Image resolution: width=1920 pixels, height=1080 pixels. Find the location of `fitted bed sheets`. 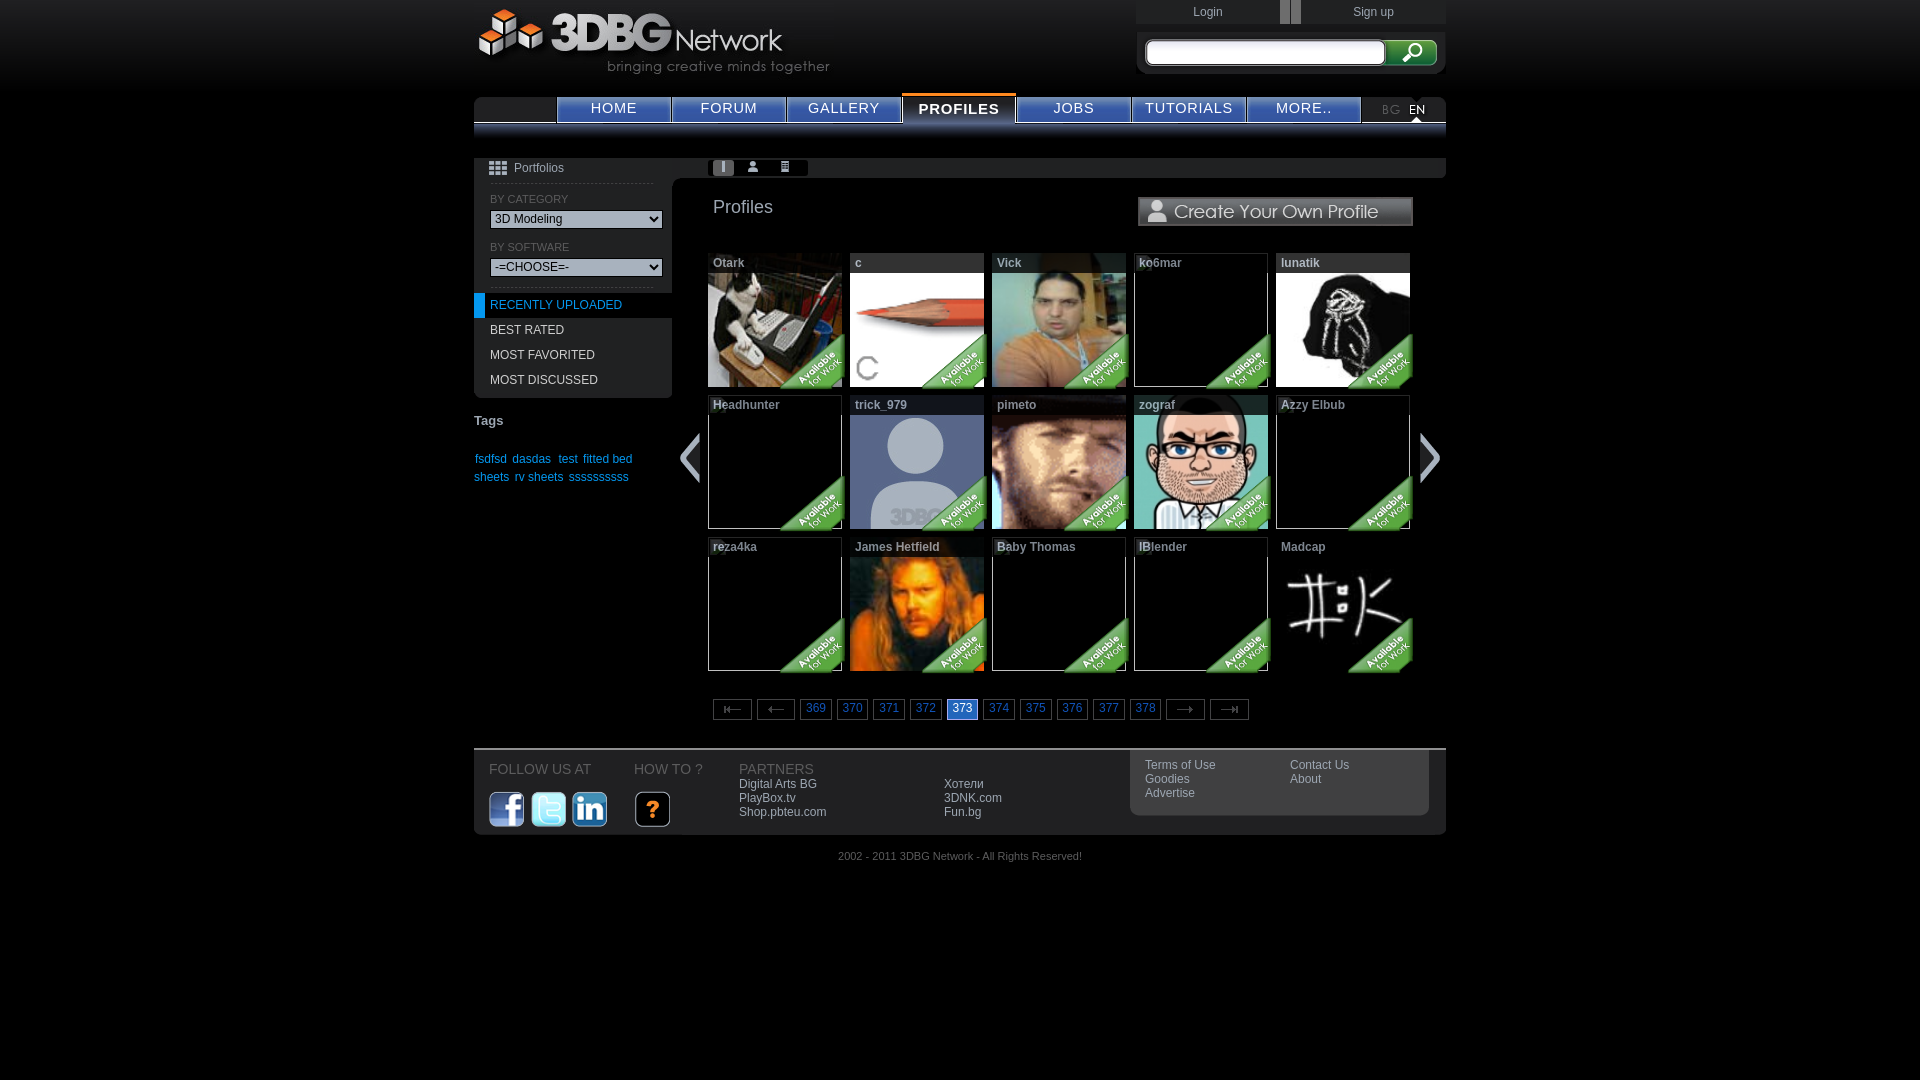

fitted bed sheets is located at coordinates (553, 468).